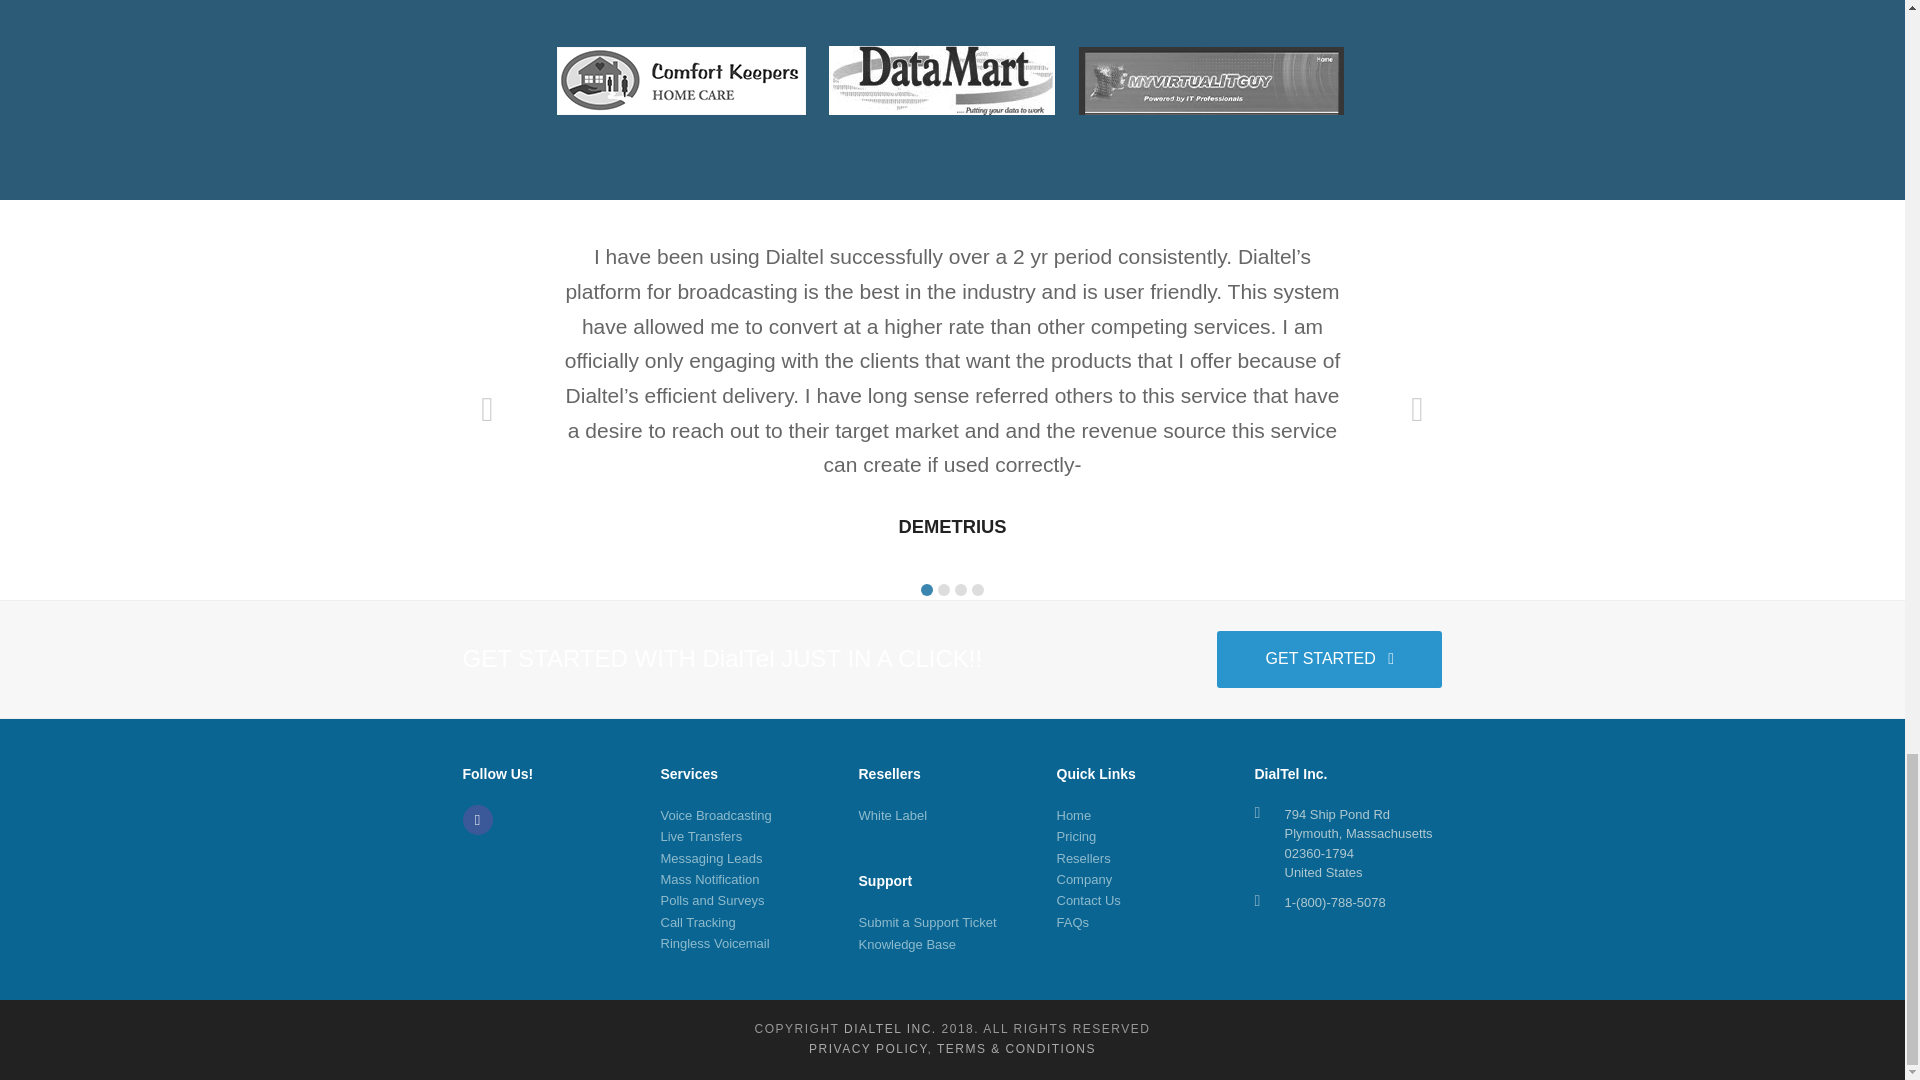 Image resolution: width=1920 pixels, height=1080 pixels. I want to click on Live Transfers, so click(700, 836).